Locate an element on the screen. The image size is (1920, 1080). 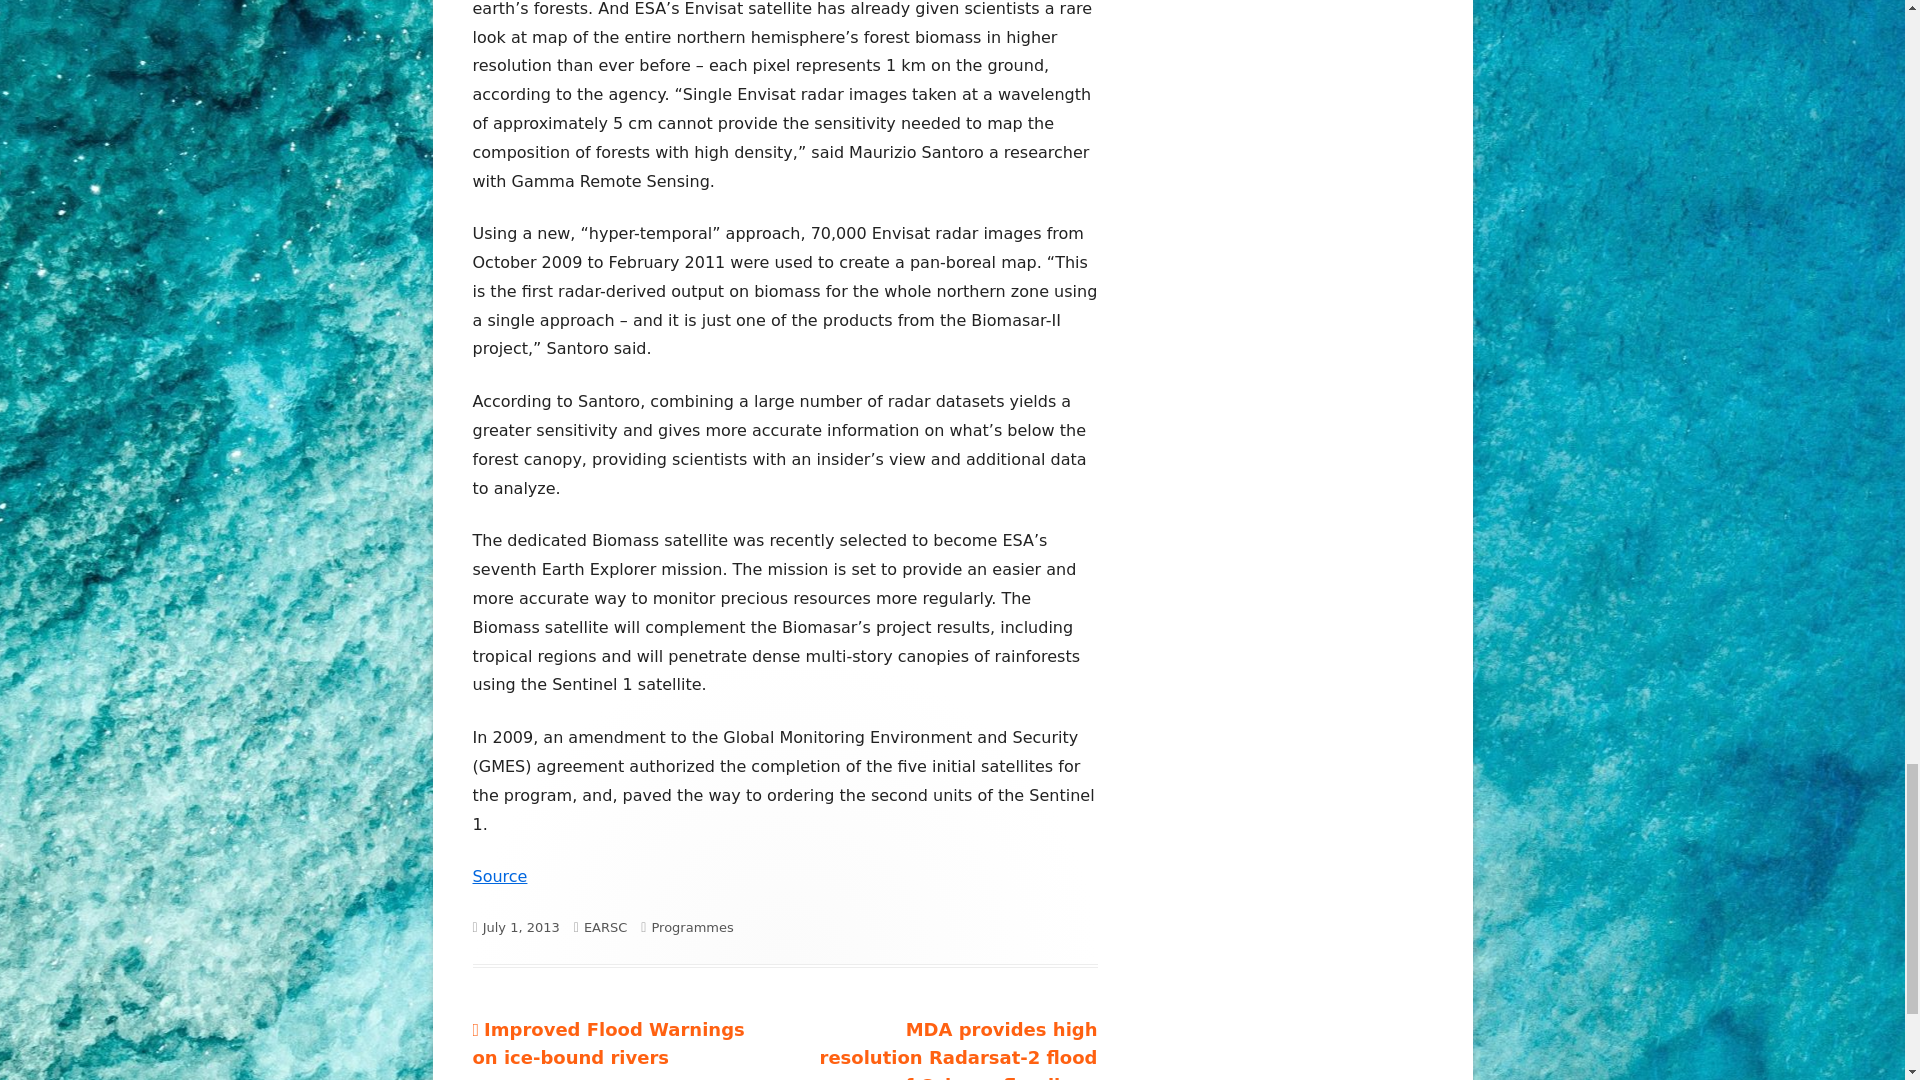
Source is located at coordinates (499, 876).